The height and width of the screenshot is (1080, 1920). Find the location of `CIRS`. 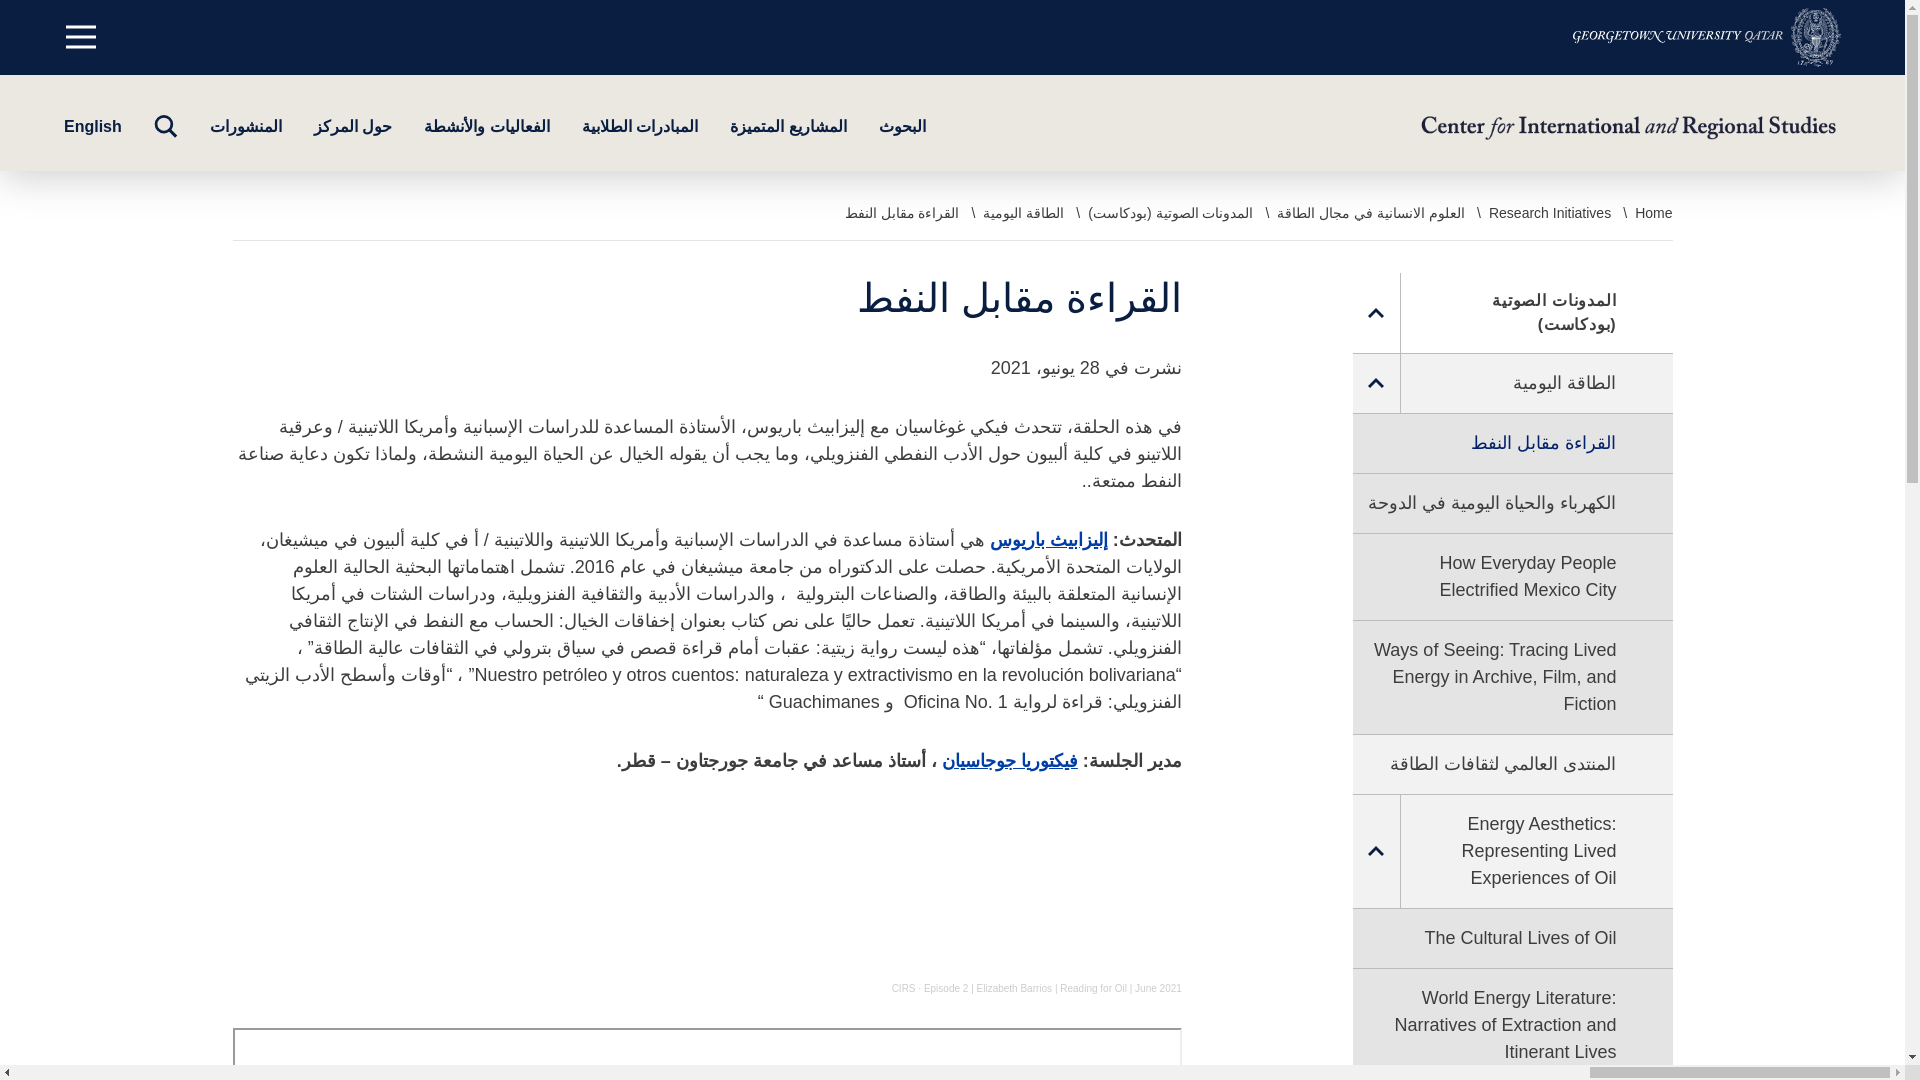

CIRS is located at coordinates (904, 988).